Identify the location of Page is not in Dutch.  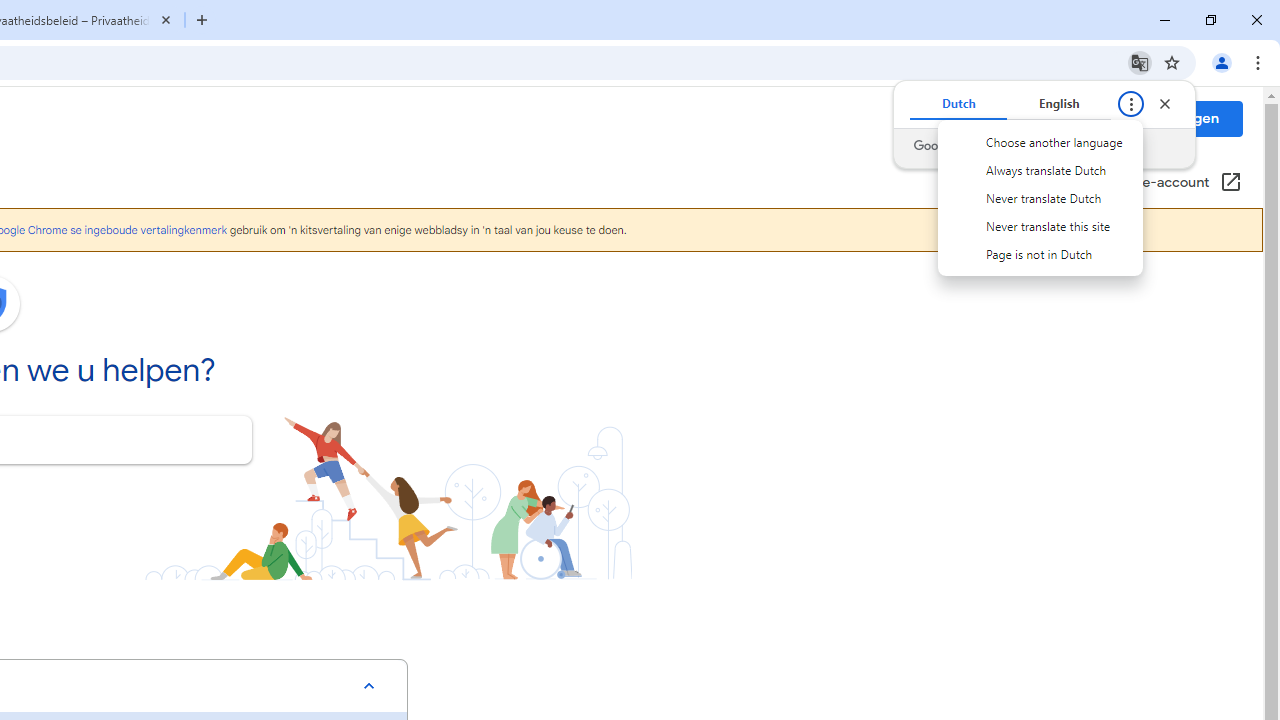
(1040, 253).